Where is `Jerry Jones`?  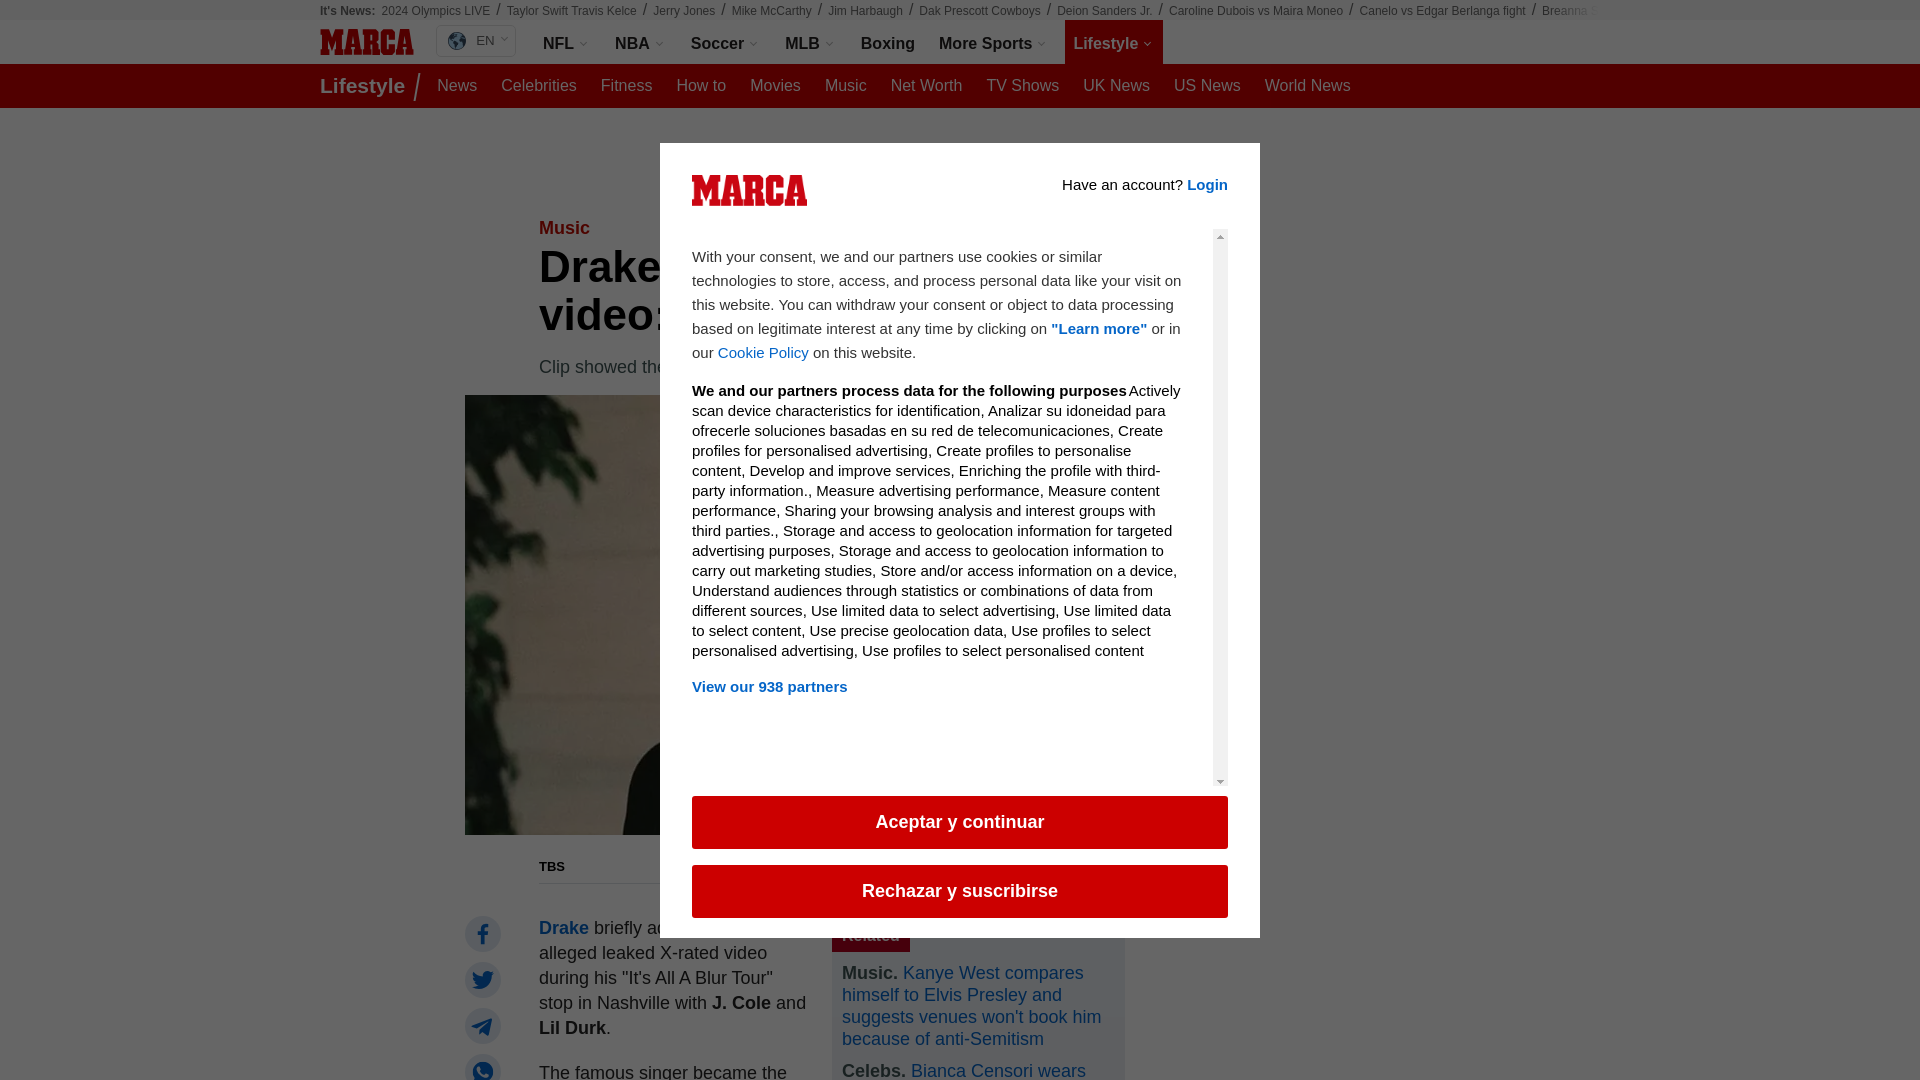
Jerry Jones is located at coordinates (683, 11).